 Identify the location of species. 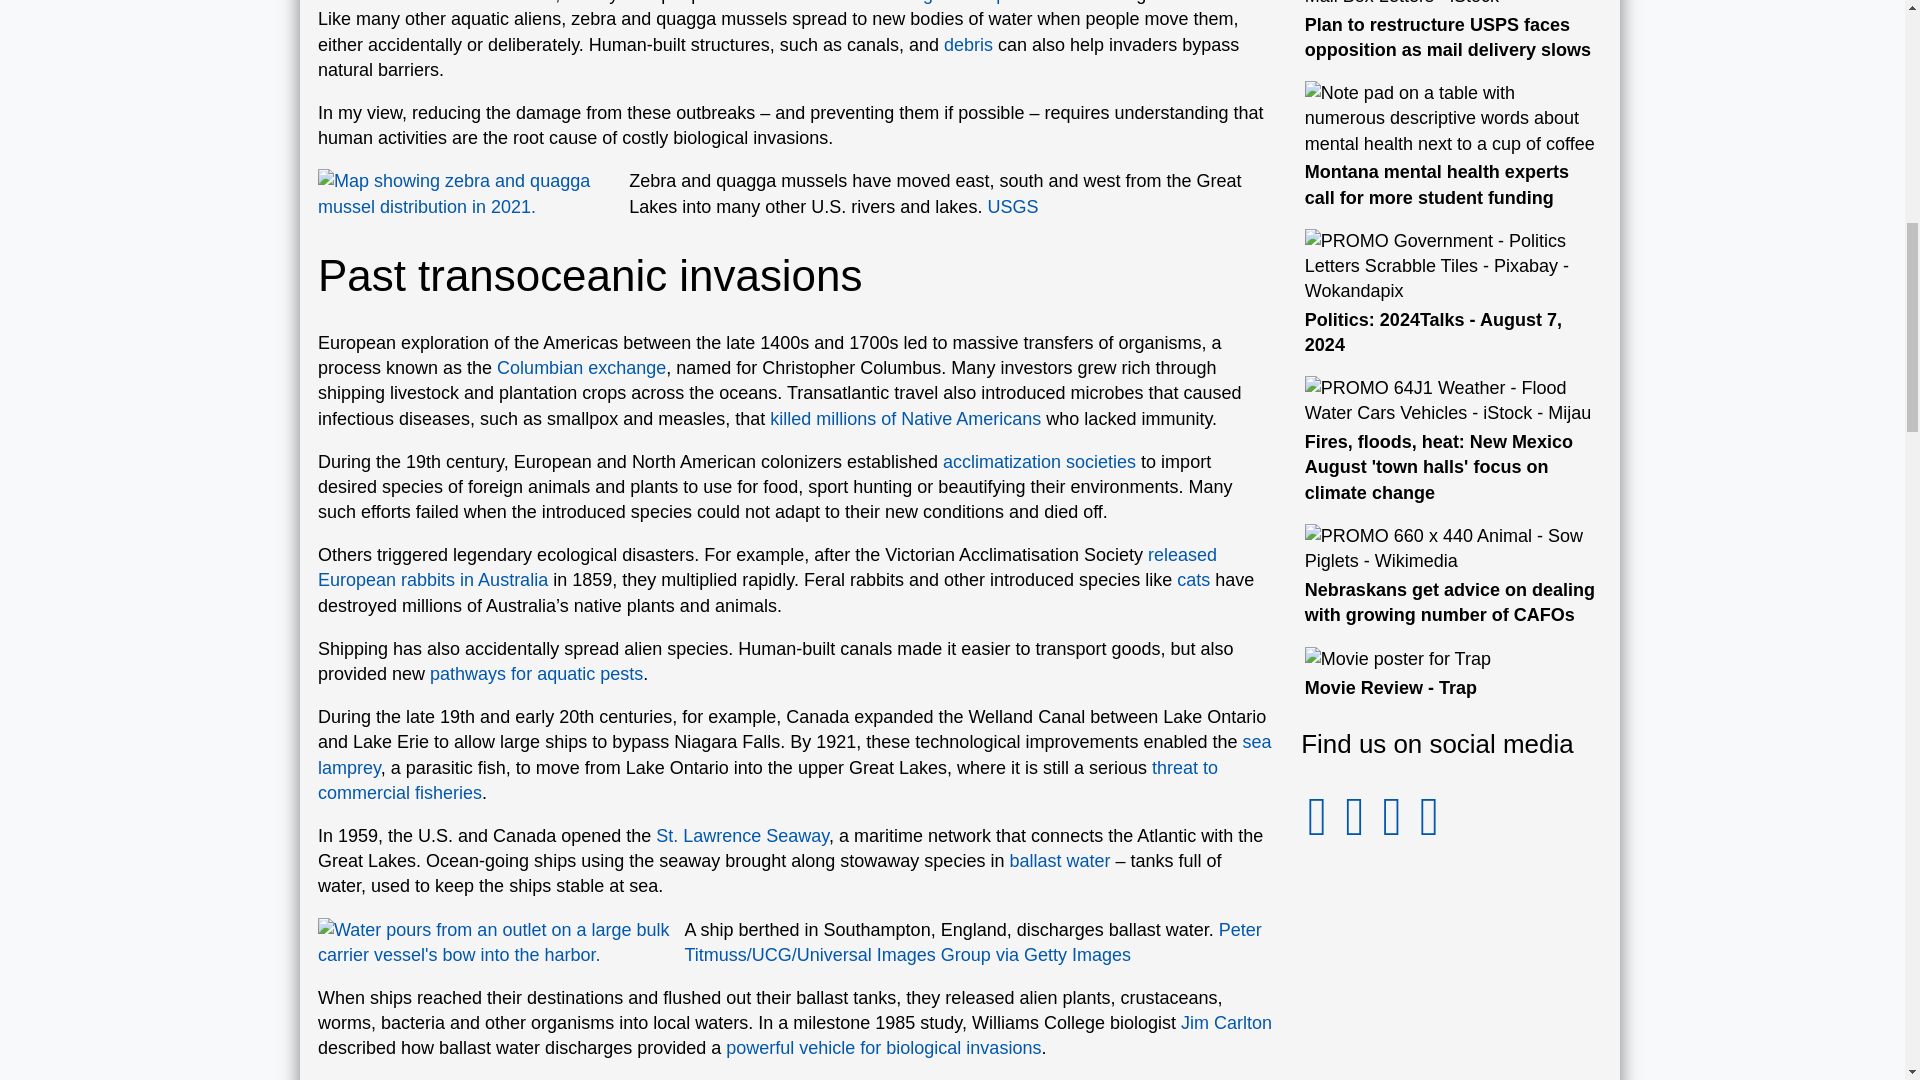
(1017, 2).